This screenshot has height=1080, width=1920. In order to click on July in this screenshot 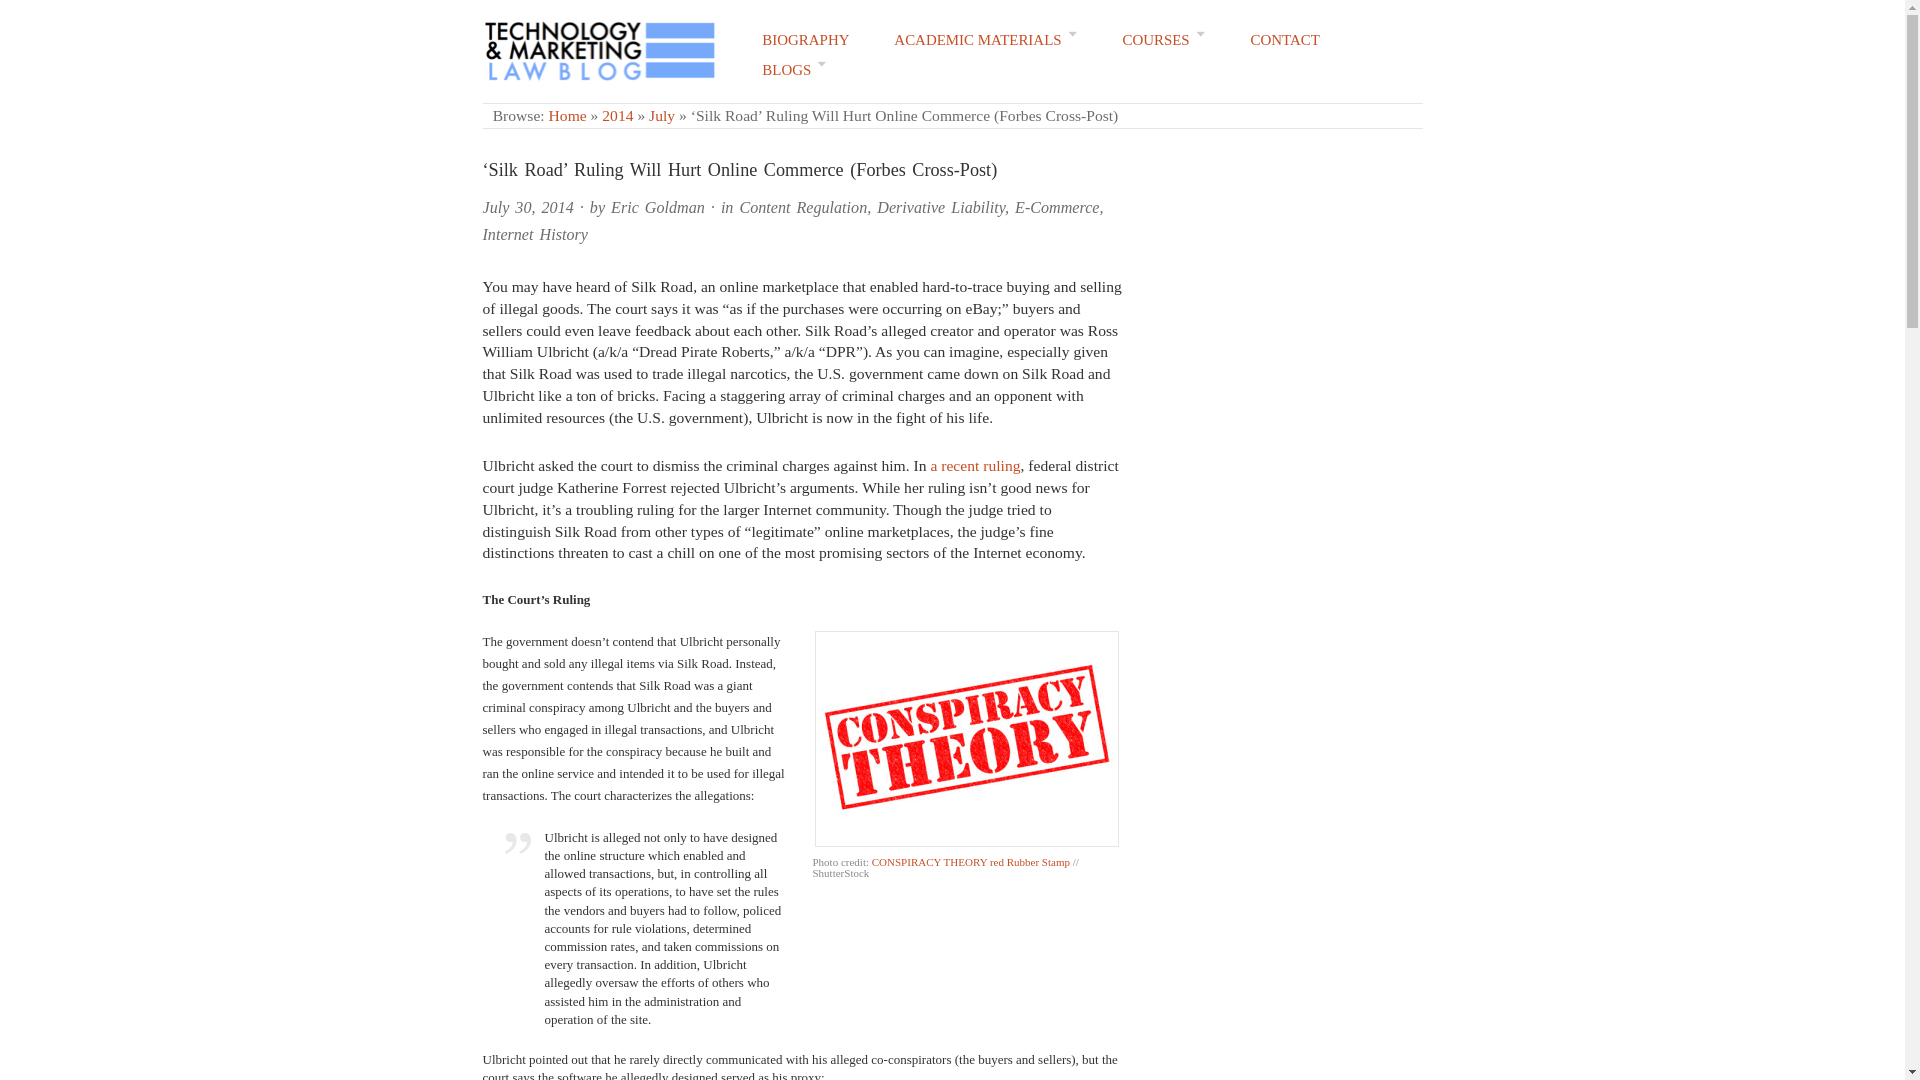, I will do `click(662, 115)`.